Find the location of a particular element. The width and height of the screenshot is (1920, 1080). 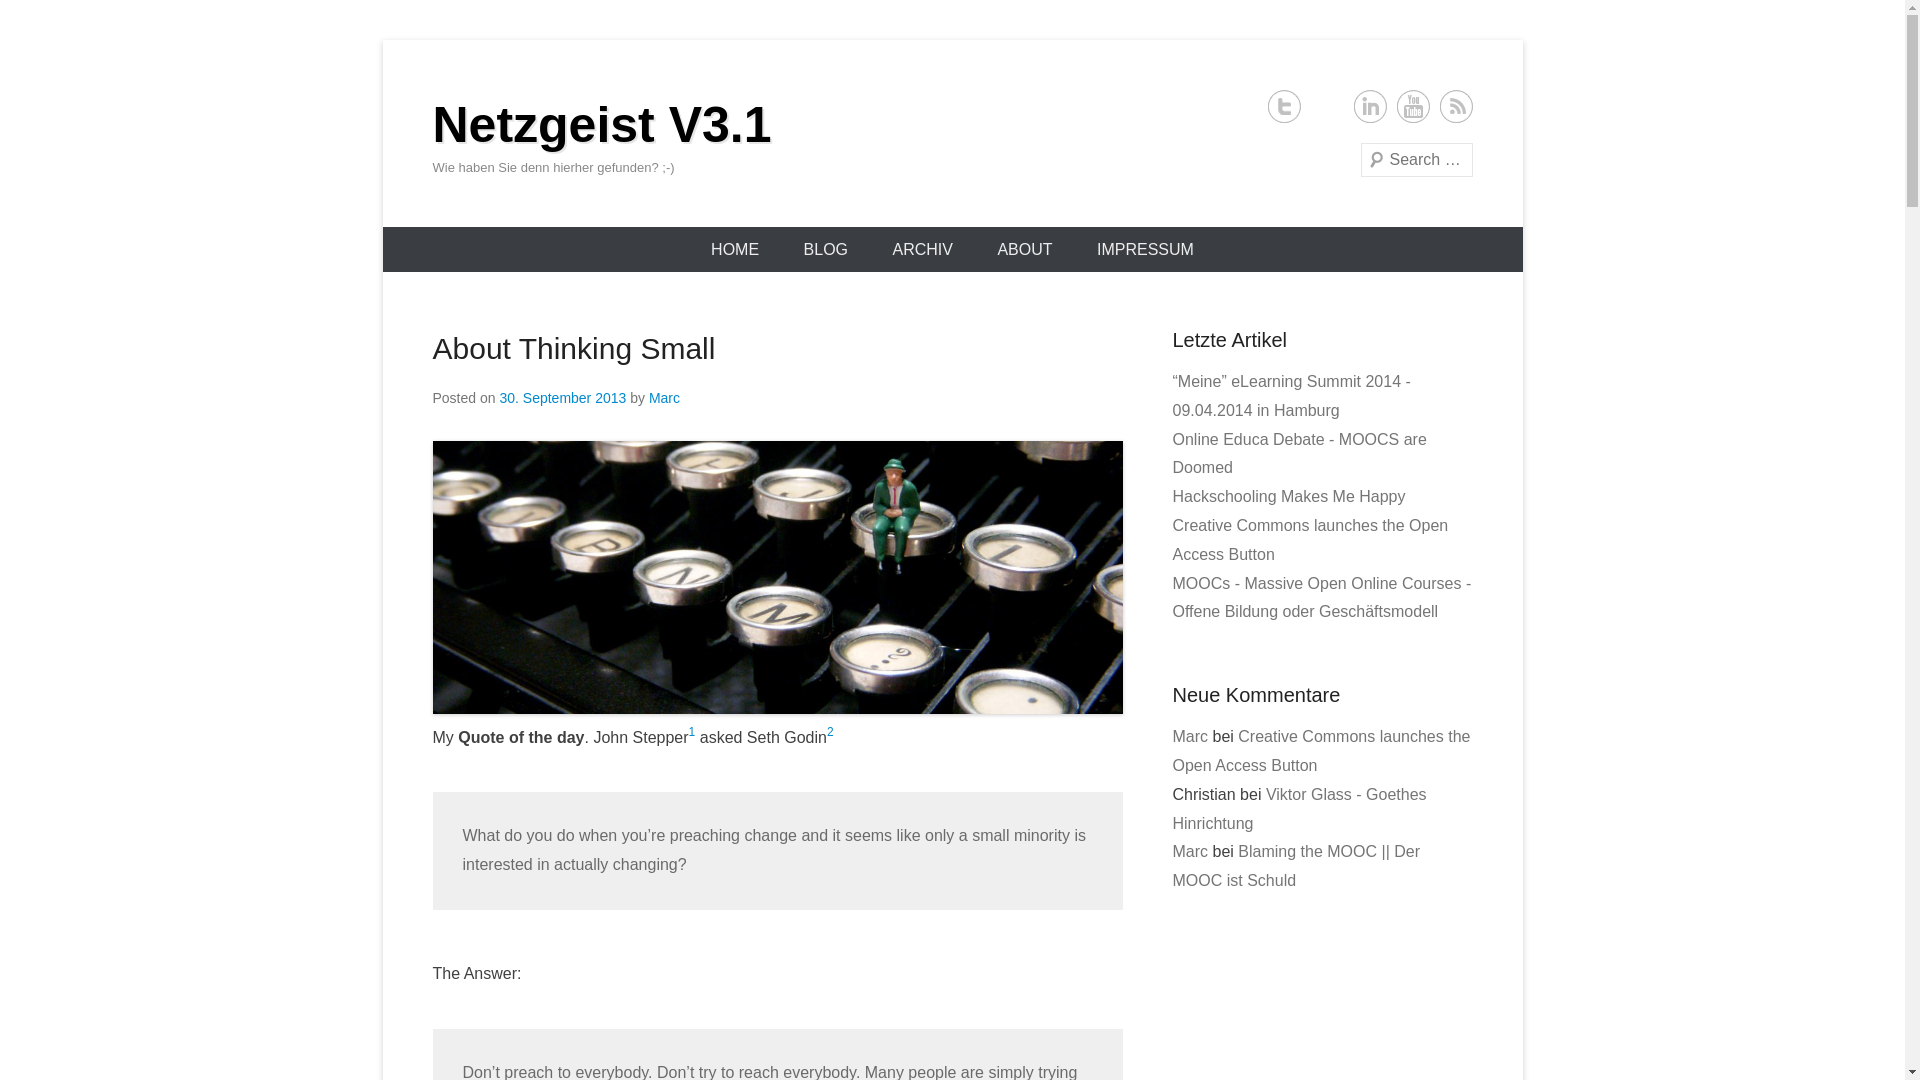

IMPRESSUM is located at coordinates (1145, 249).